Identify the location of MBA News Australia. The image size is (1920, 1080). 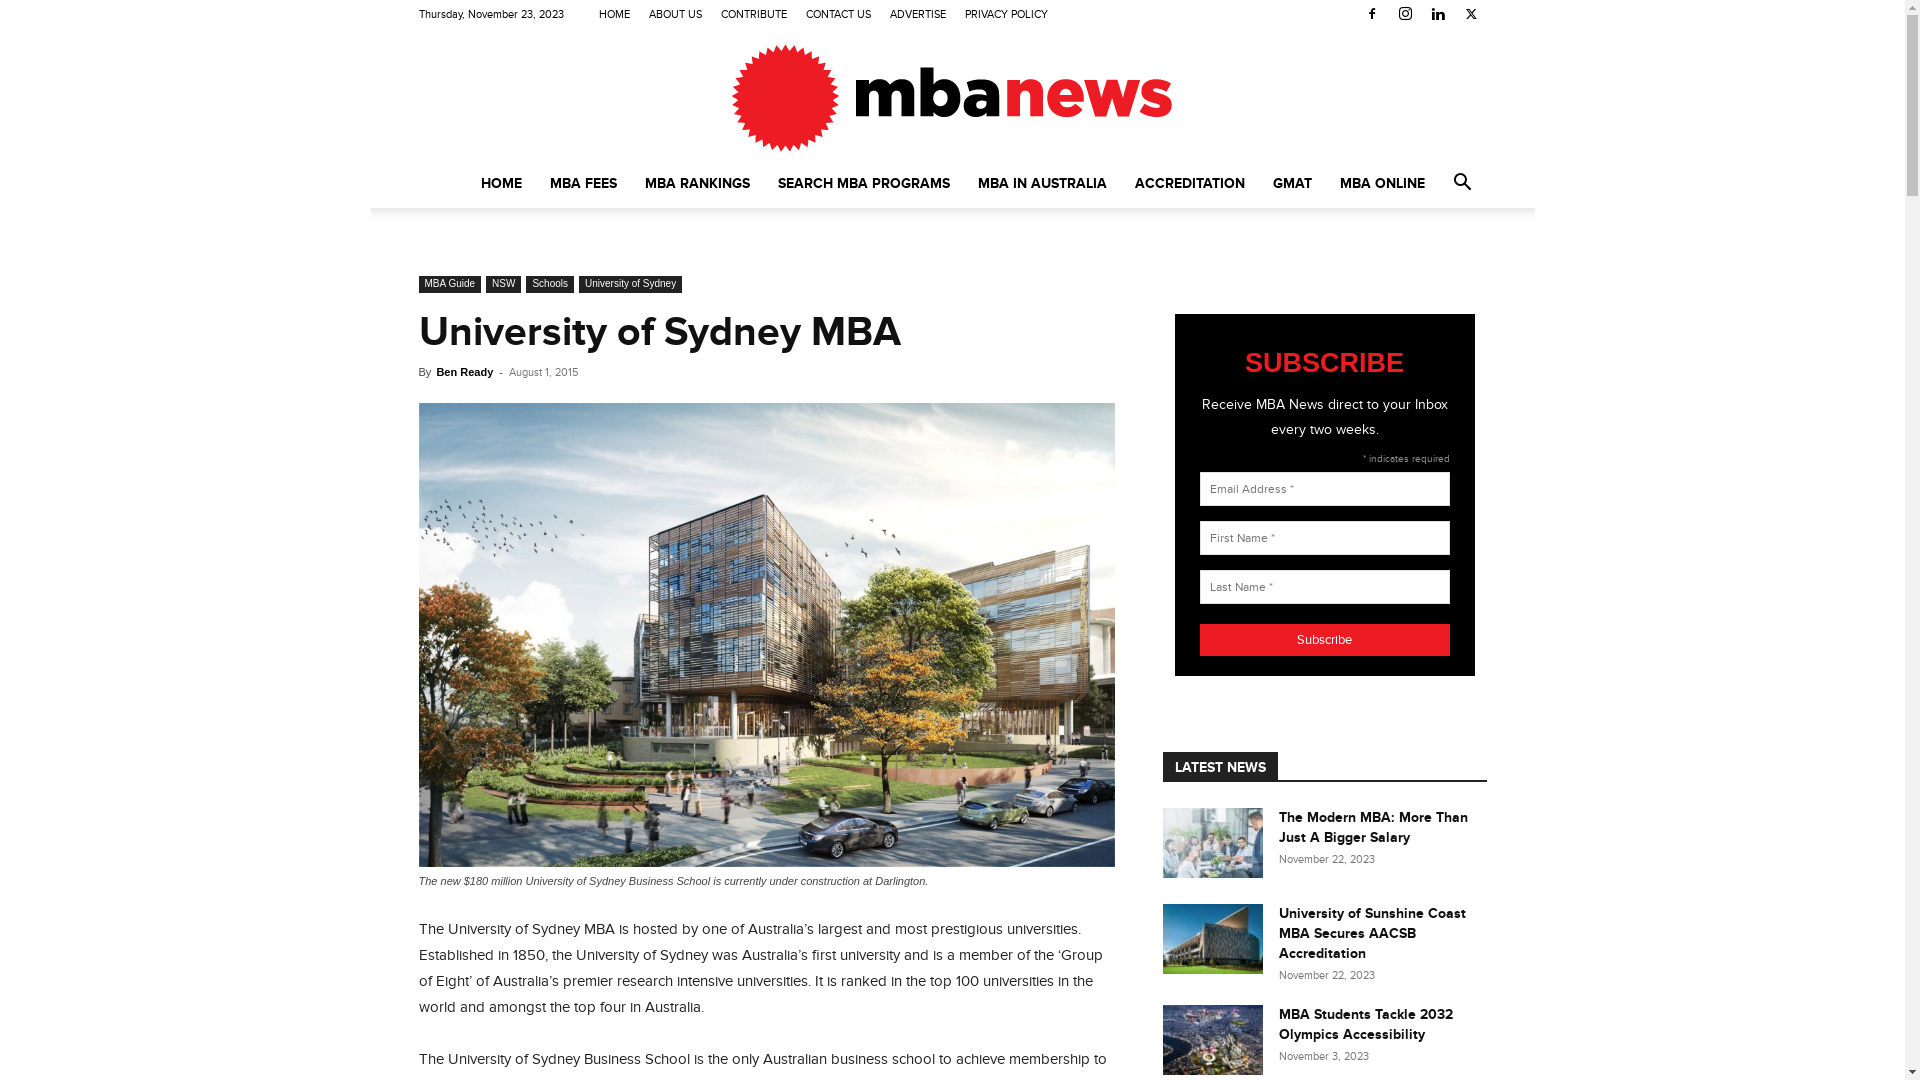
(952, 96).